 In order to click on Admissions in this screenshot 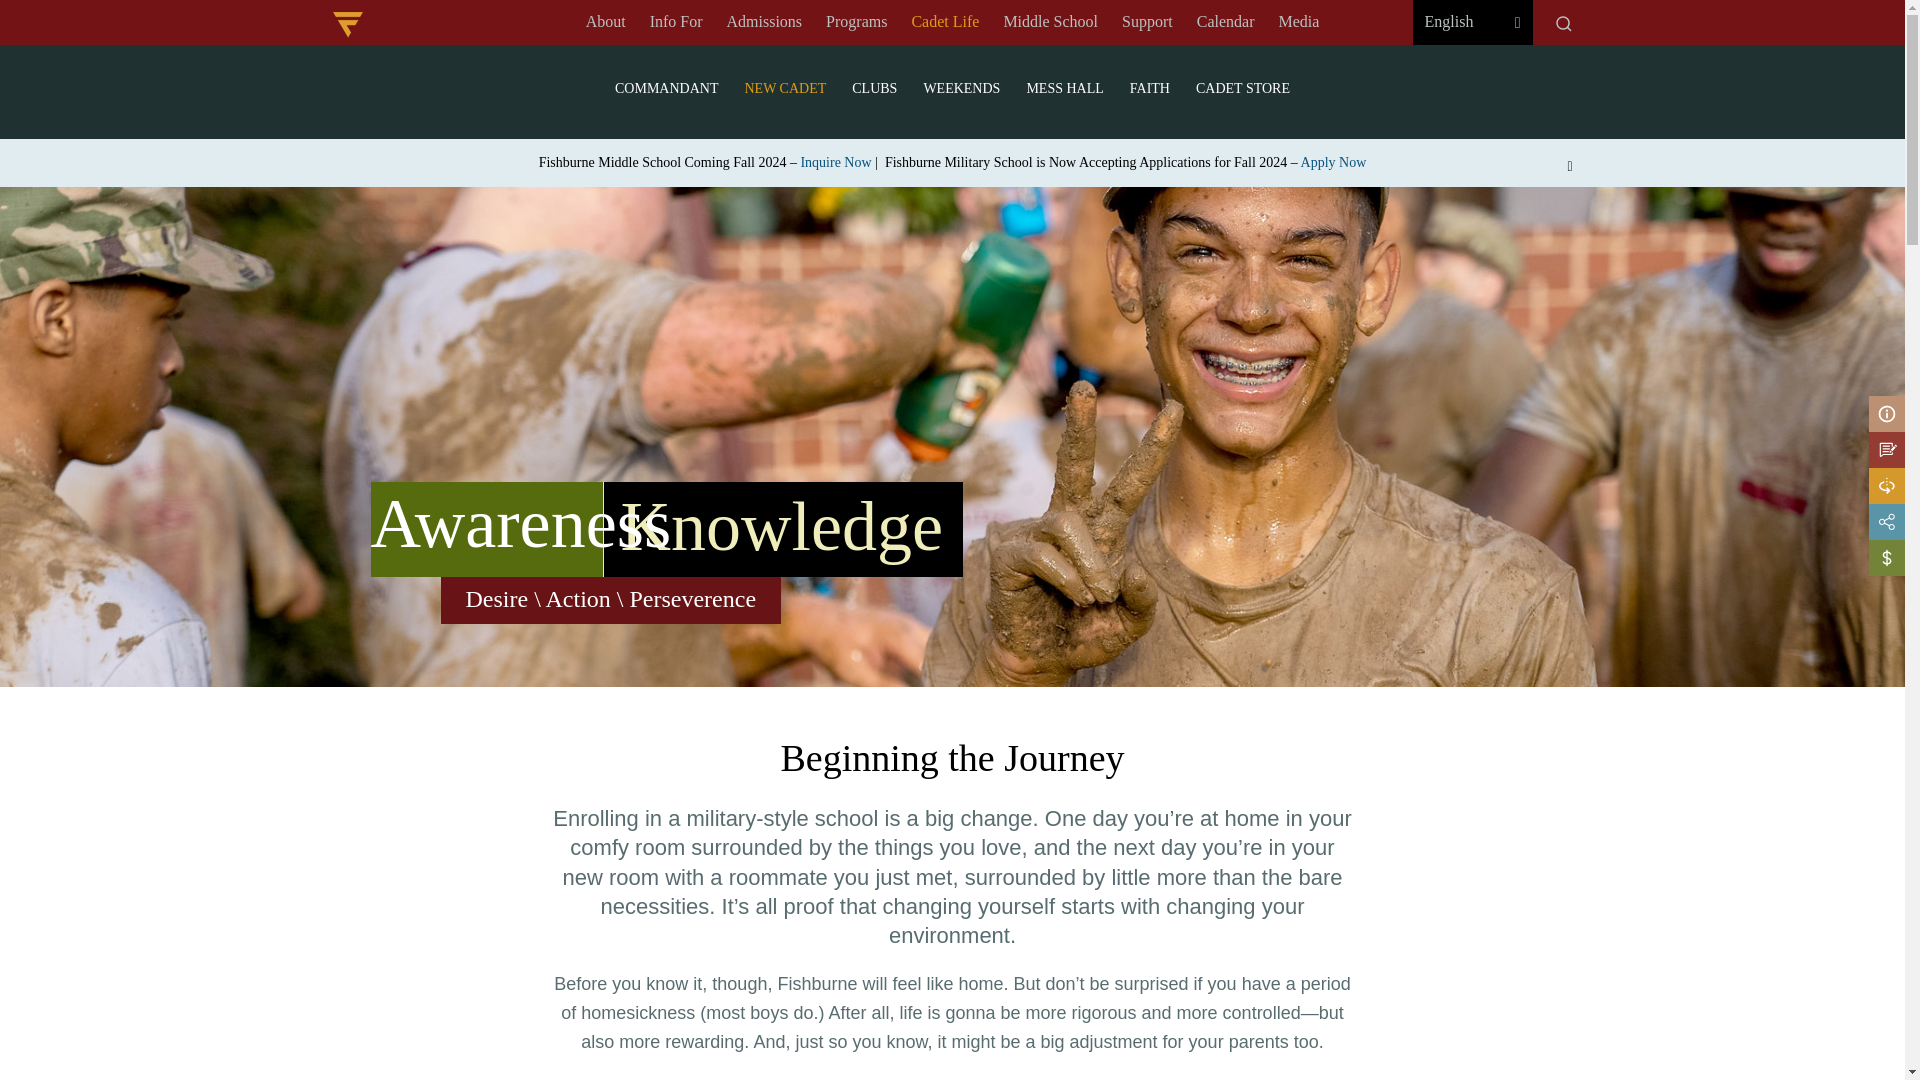, I will do `click(764, 22)`.